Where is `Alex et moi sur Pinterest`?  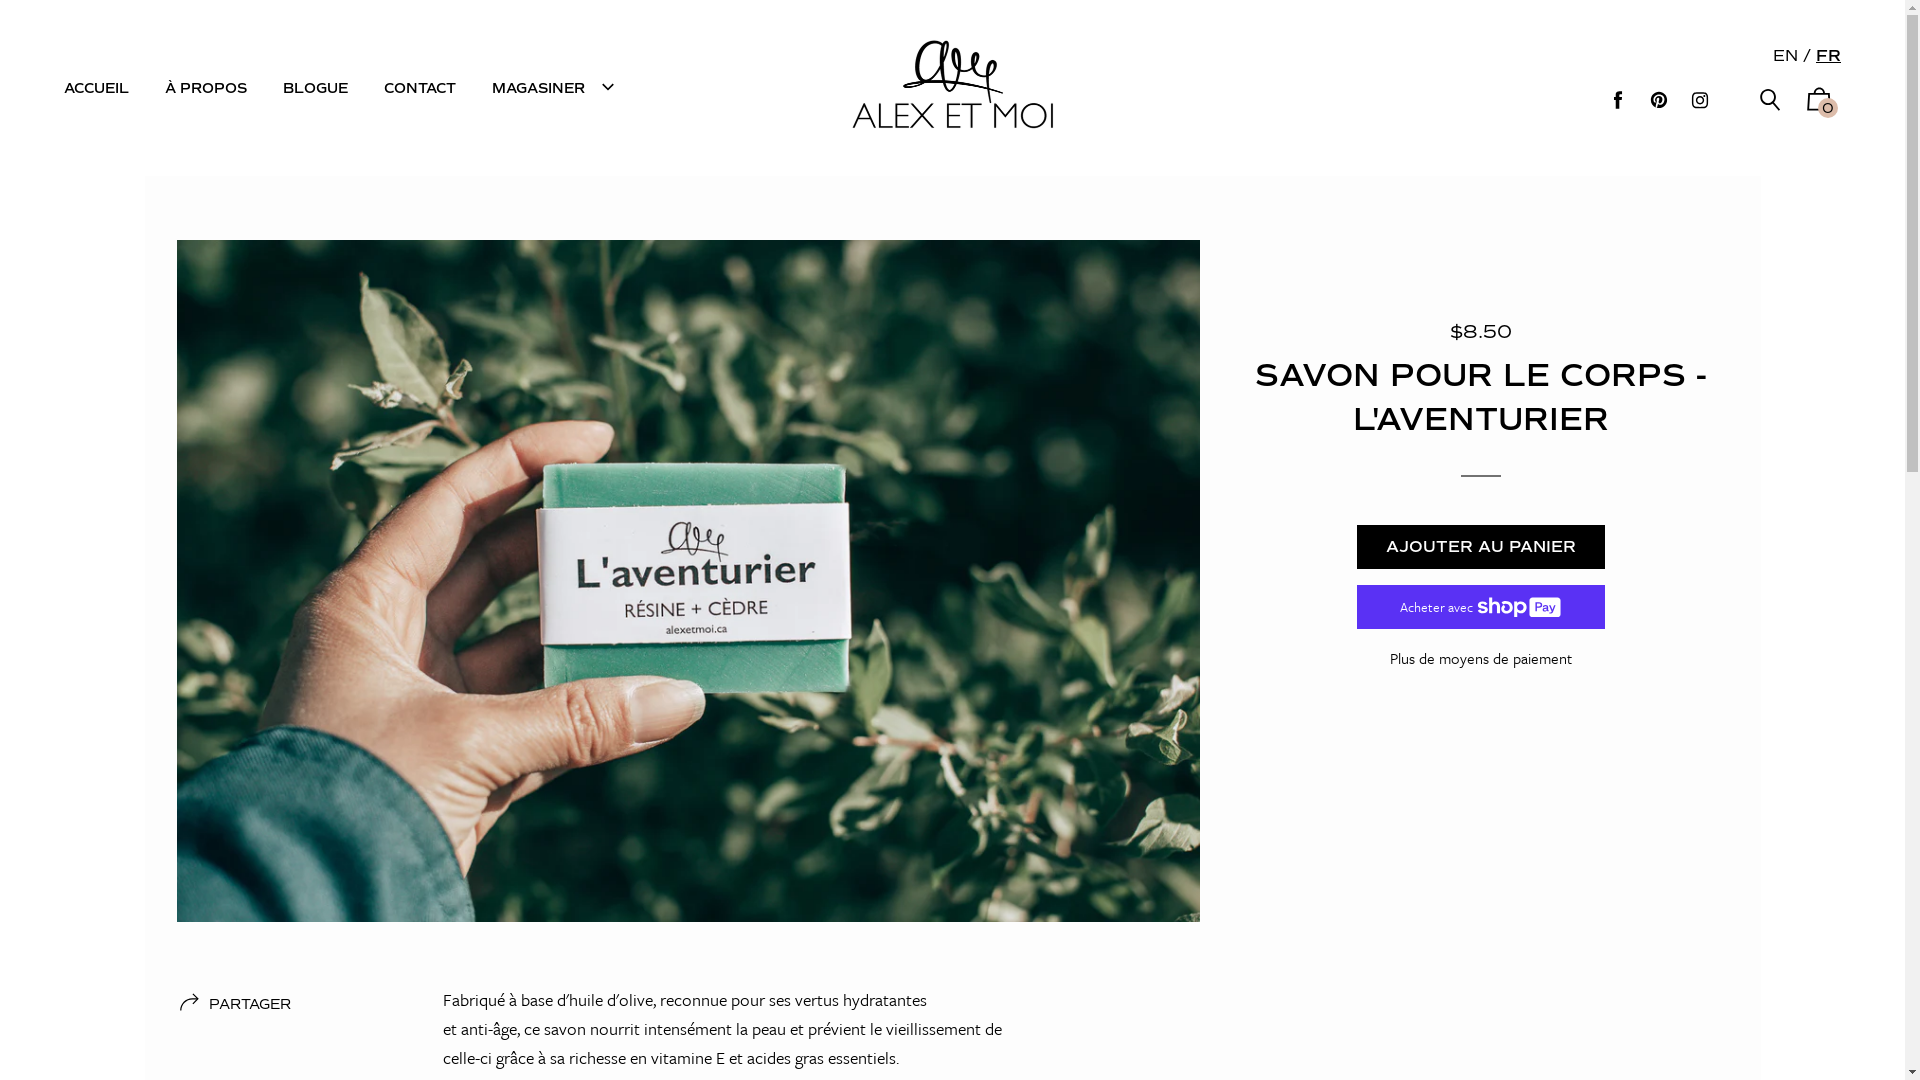
Alex et moi sur Pinterest is located at coordinates (1659, 100).